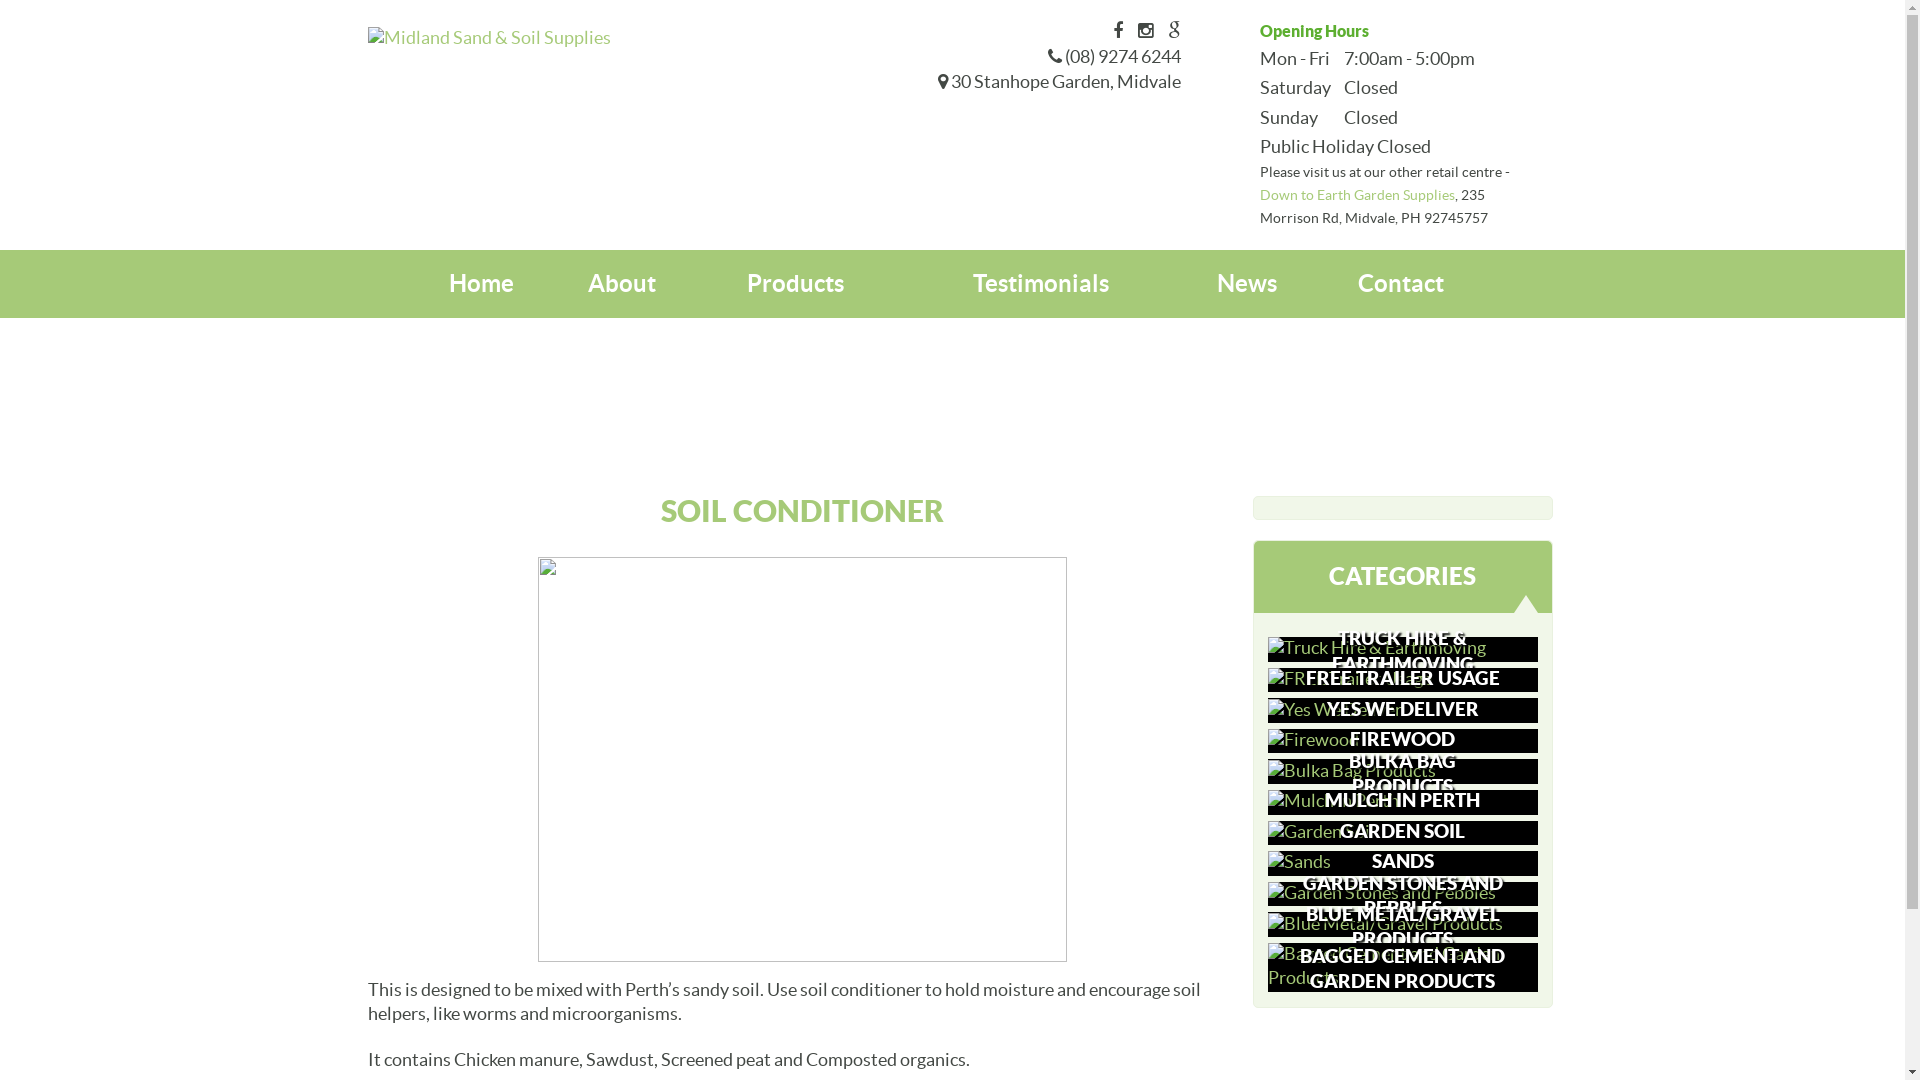  What do you see at coordinates (1403, 864) in the screenshot?
I see `SANDS` at bounding box center [1403, 864].